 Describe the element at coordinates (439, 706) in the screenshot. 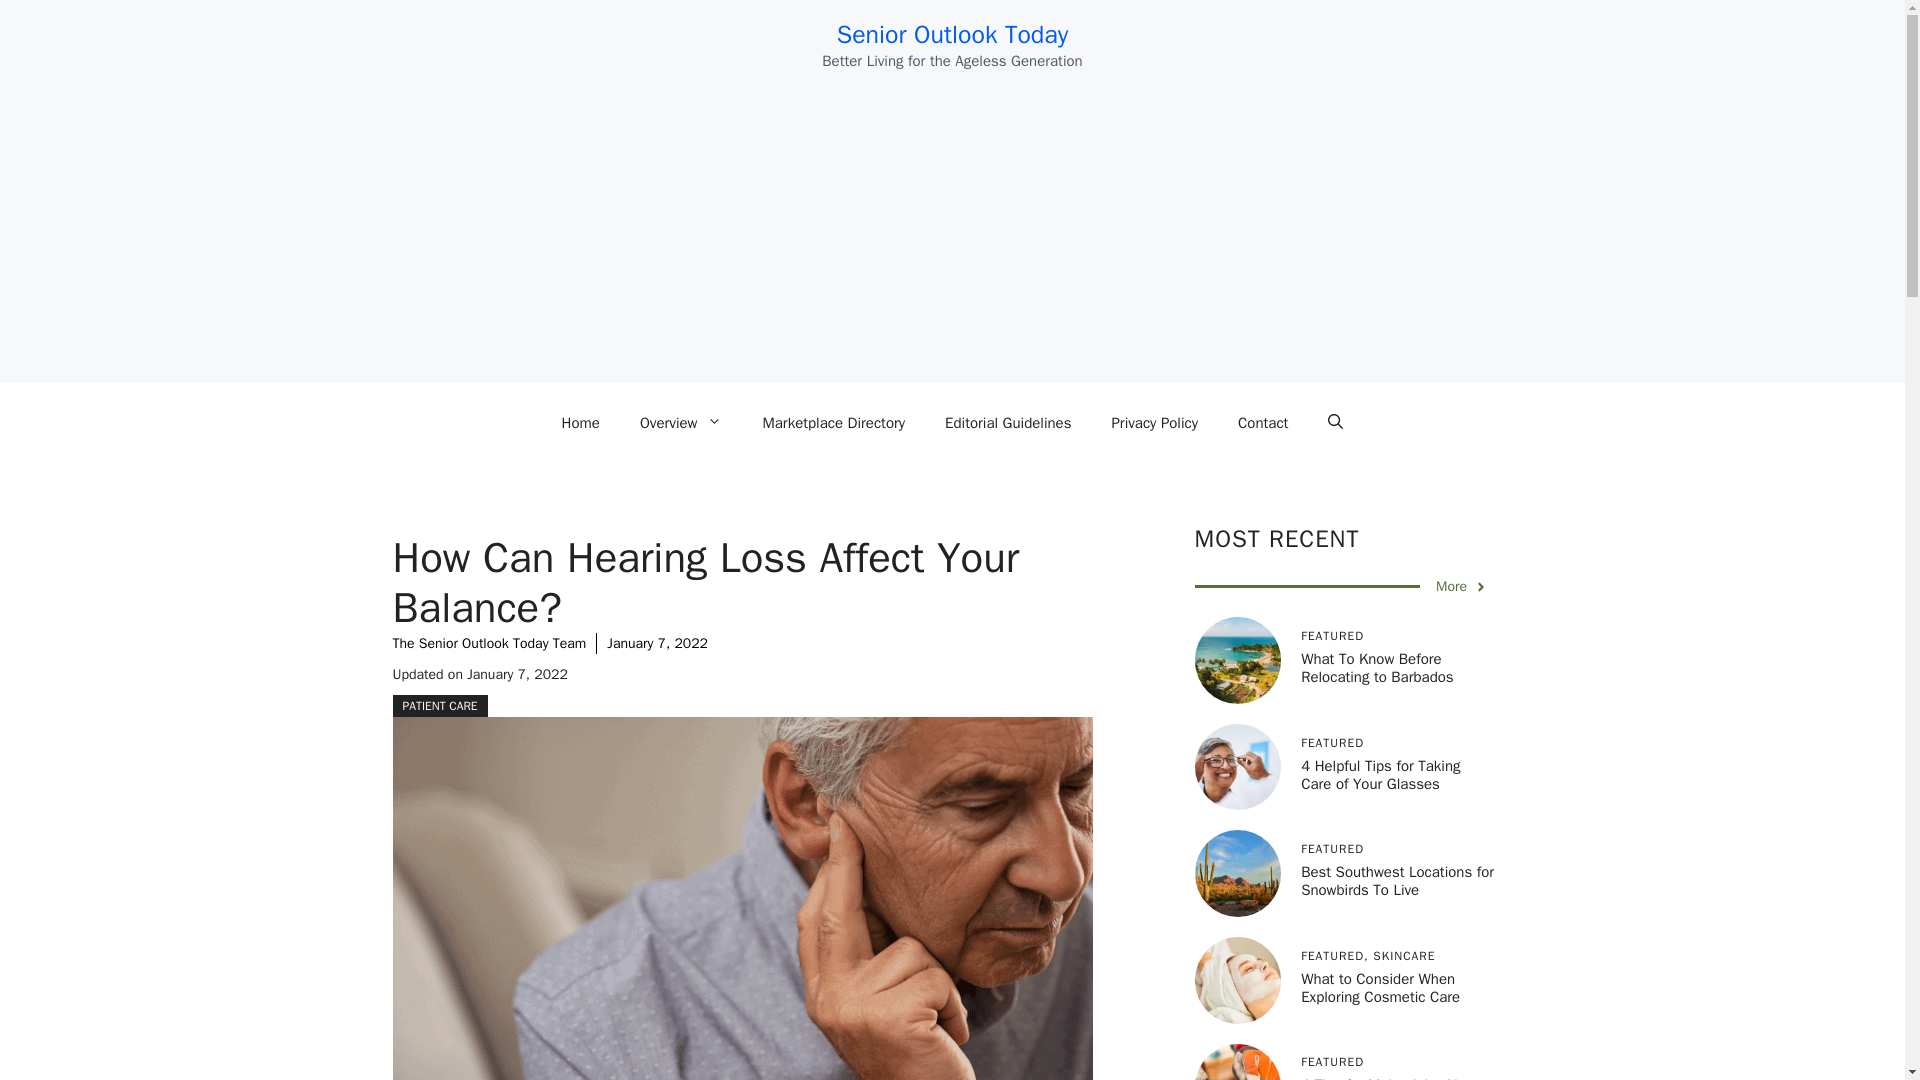

I see `PATIENT CARE` at that location.